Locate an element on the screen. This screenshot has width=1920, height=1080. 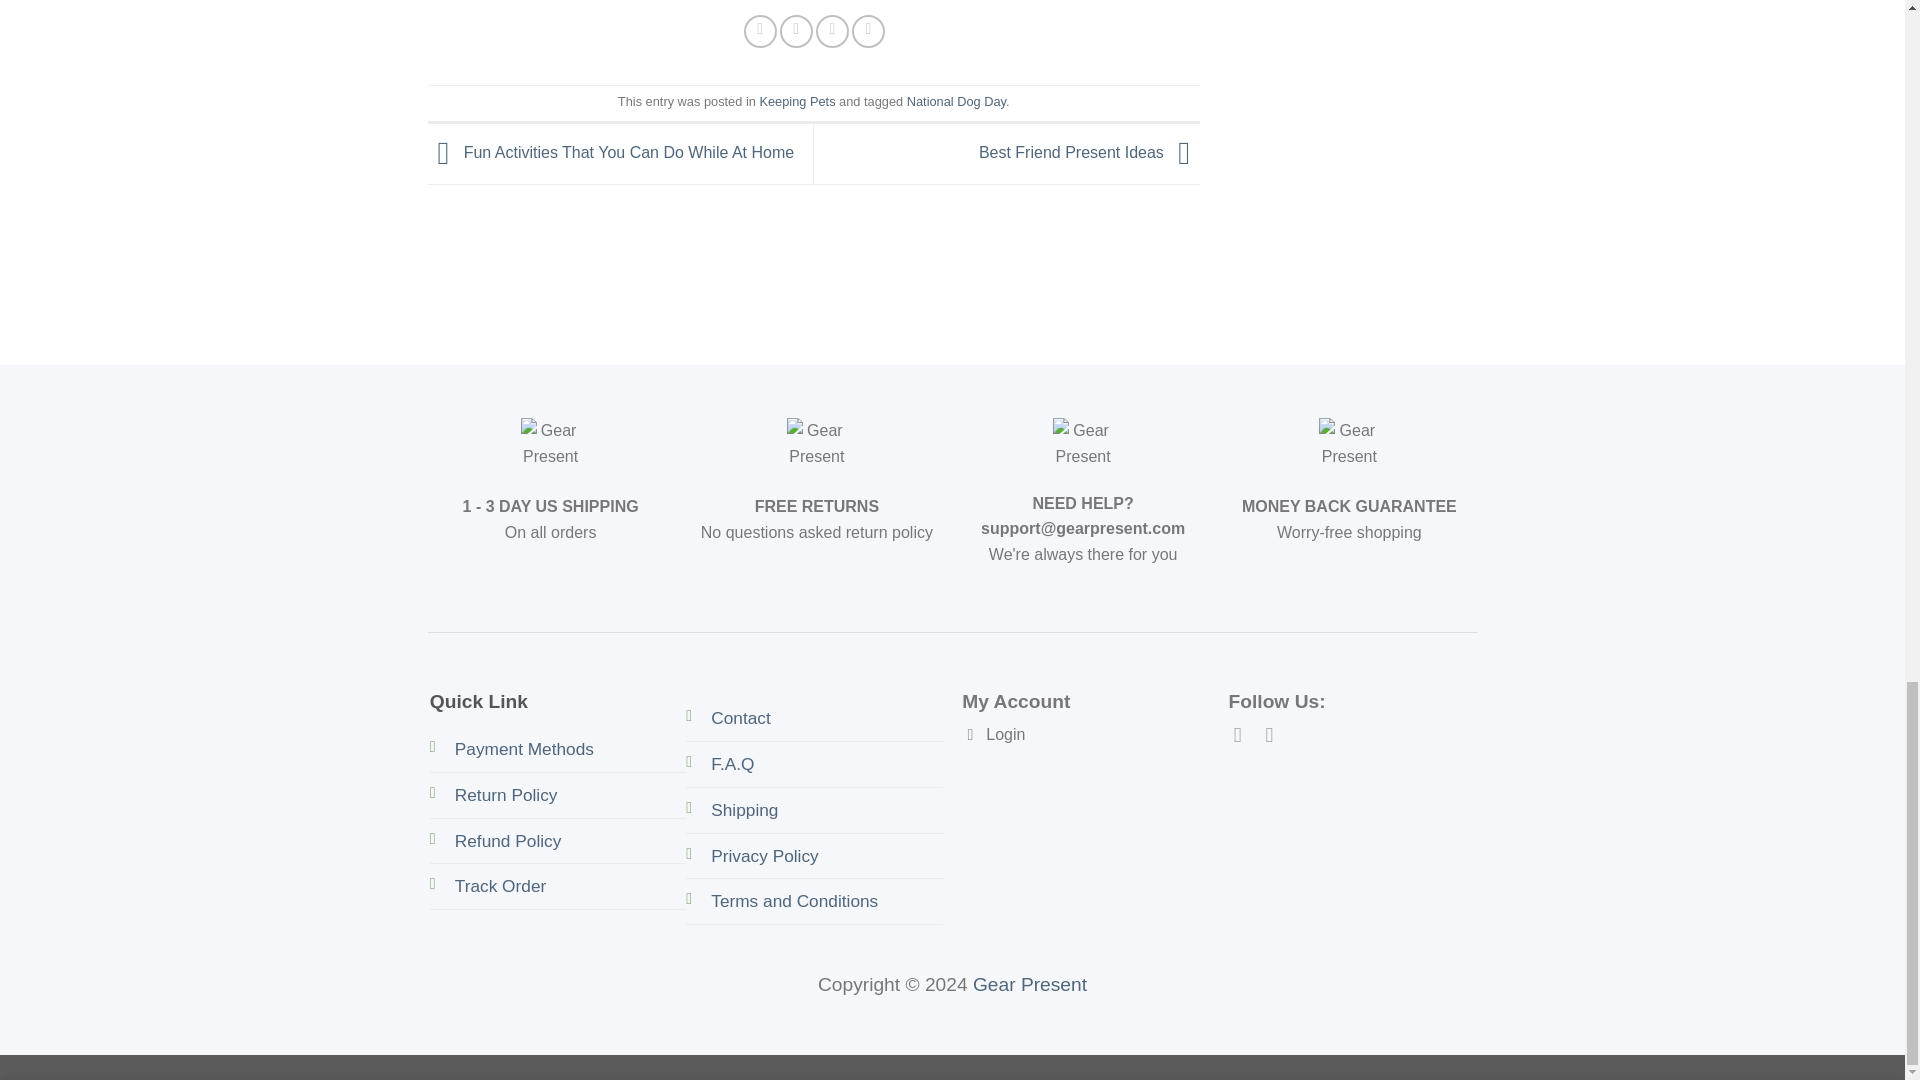
Pin on Pinterest is located at coordinates (832, 31).